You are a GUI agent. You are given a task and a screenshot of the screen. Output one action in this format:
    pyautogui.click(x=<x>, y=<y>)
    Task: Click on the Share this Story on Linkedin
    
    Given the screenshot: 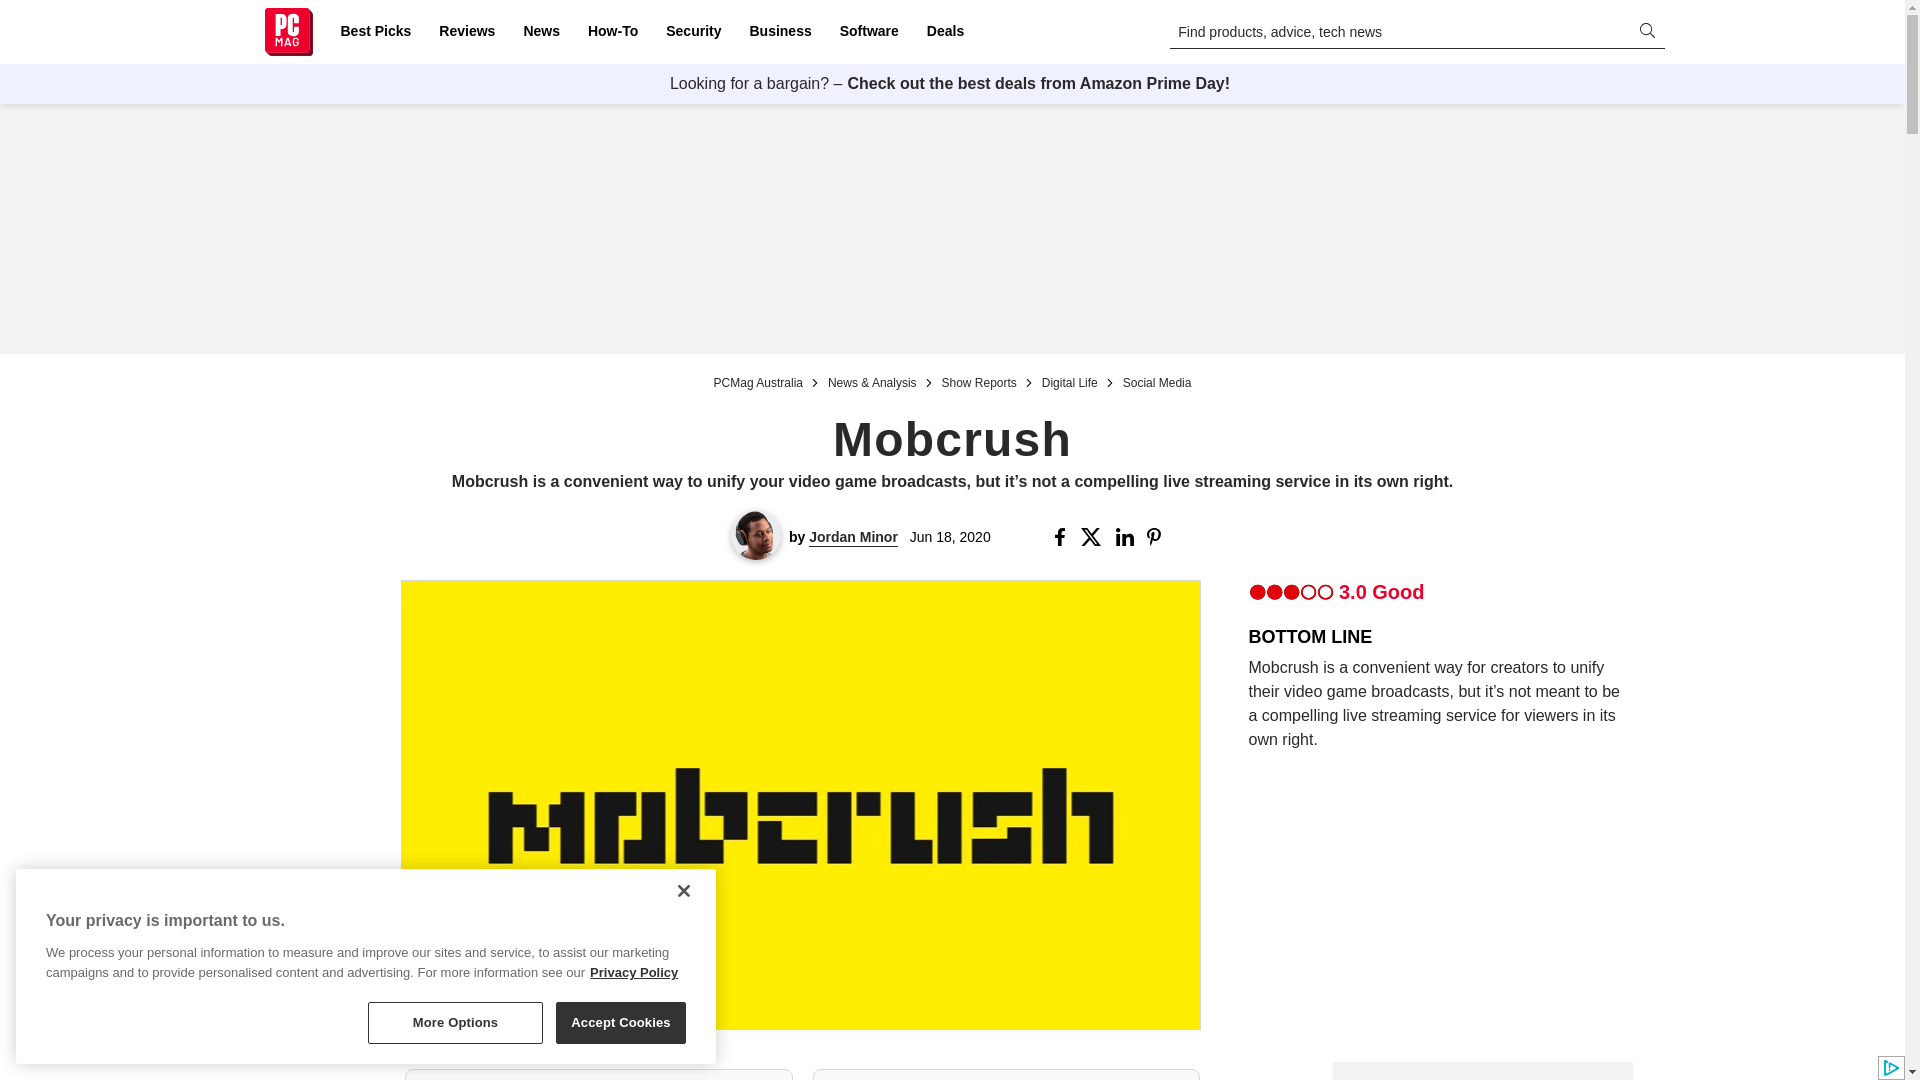 What is the action you would take?
    pyautogui.click(x=1126, y=537)
    